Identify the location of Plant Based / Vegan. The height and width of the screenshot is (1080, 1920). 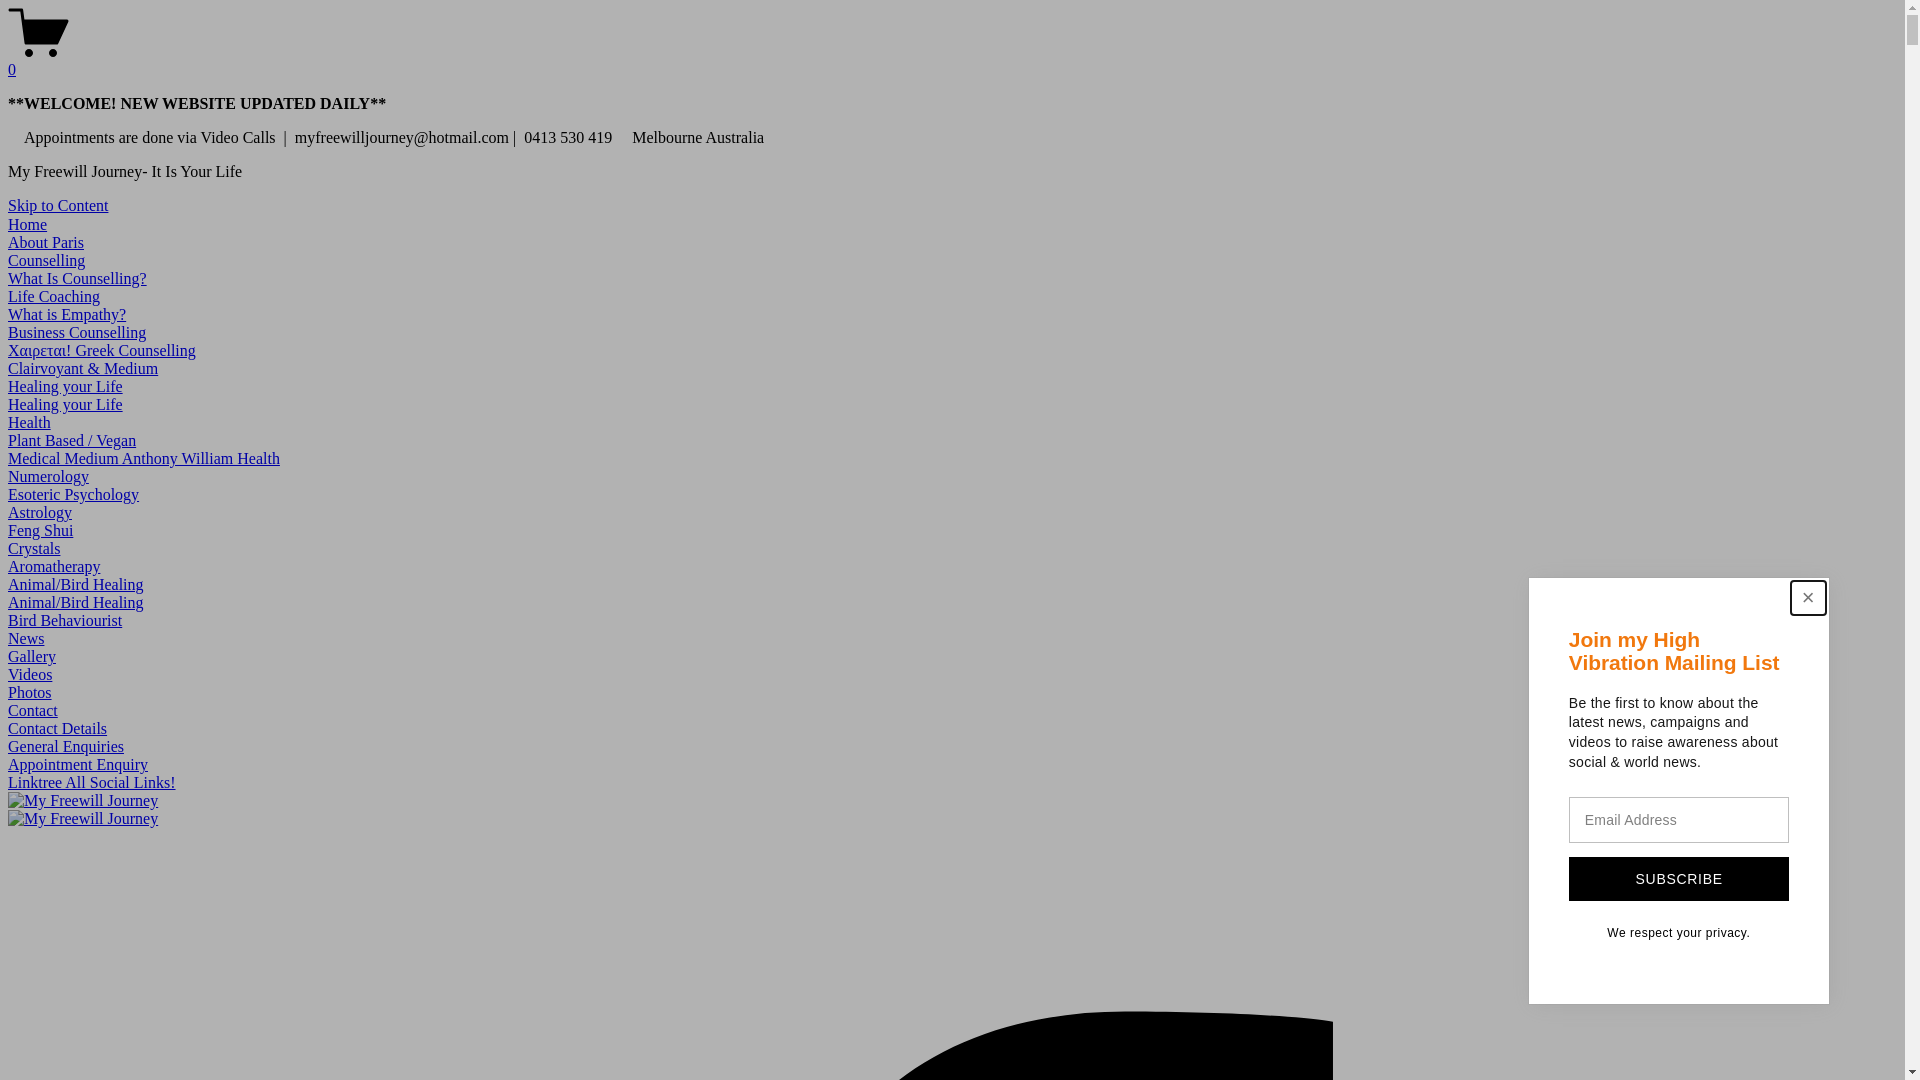
(72, 440).